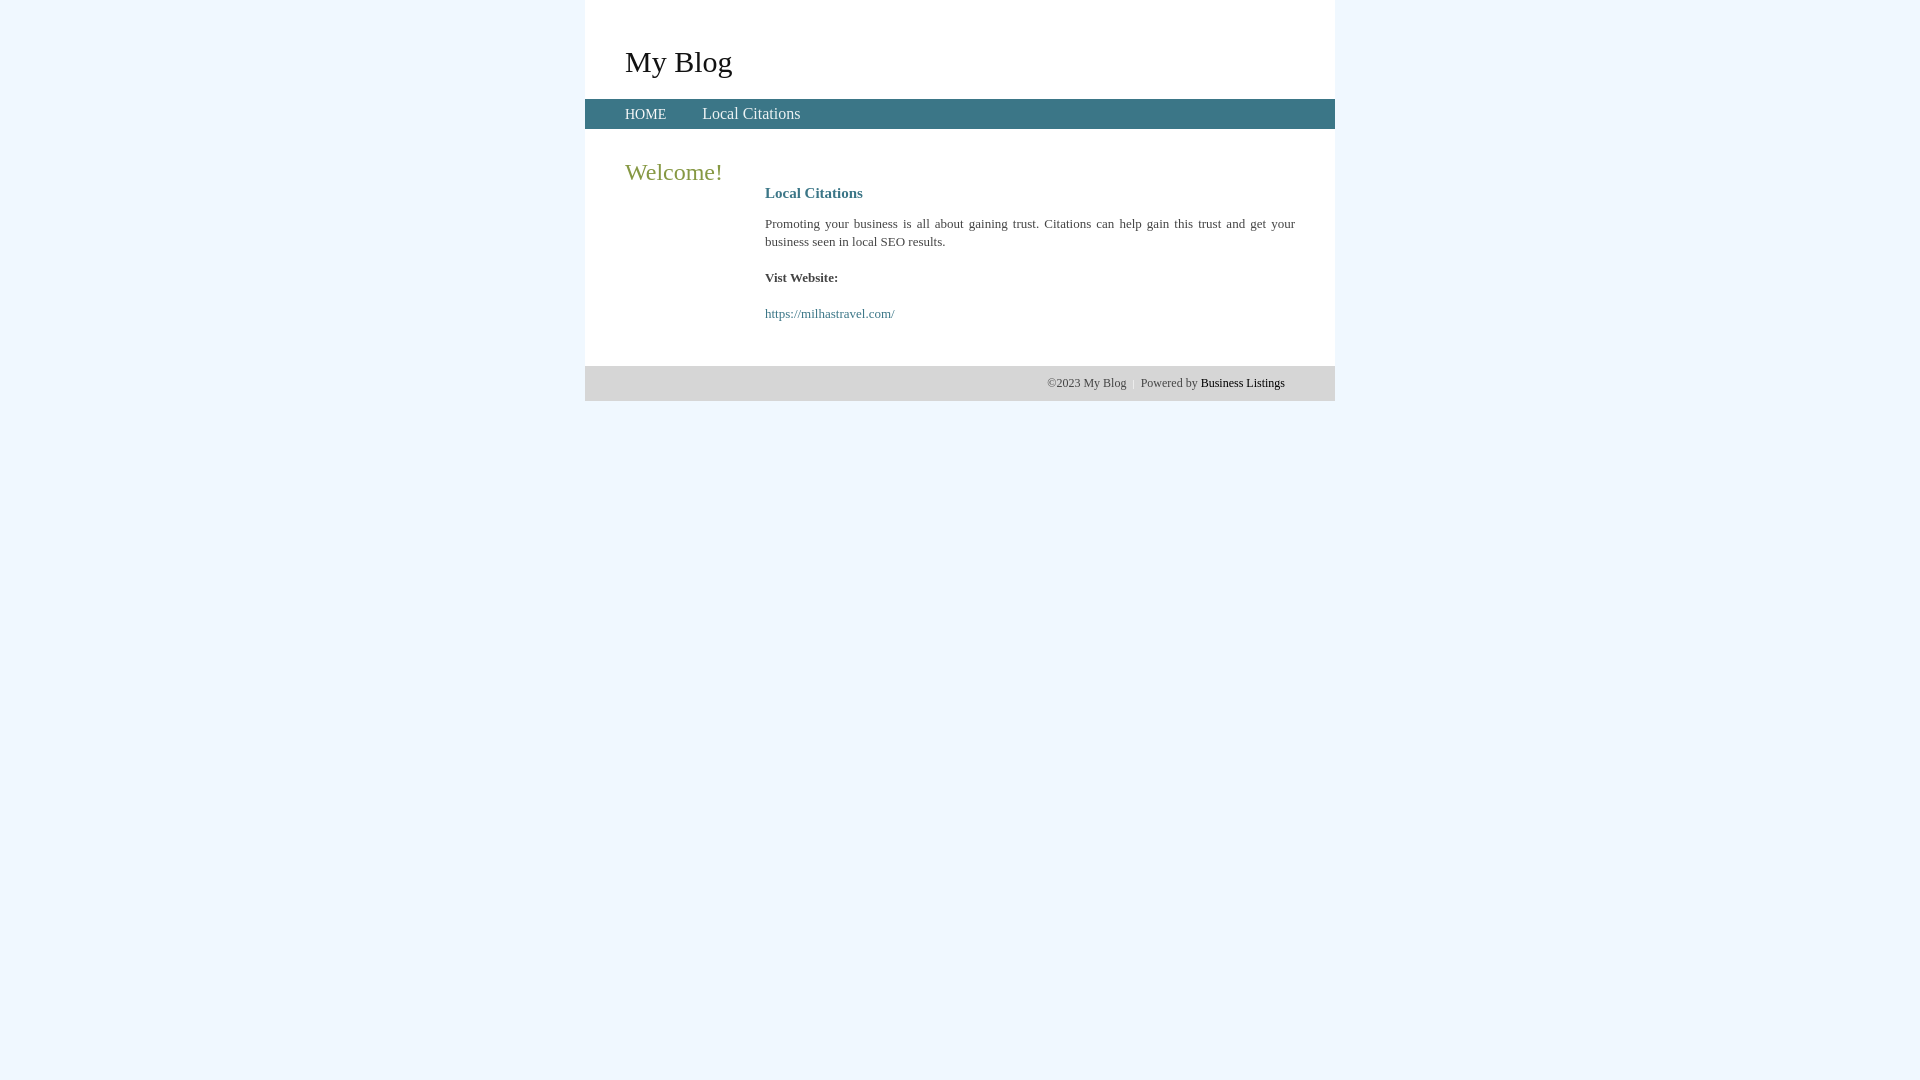  I want to click on Local Citations, so click(751, 114).